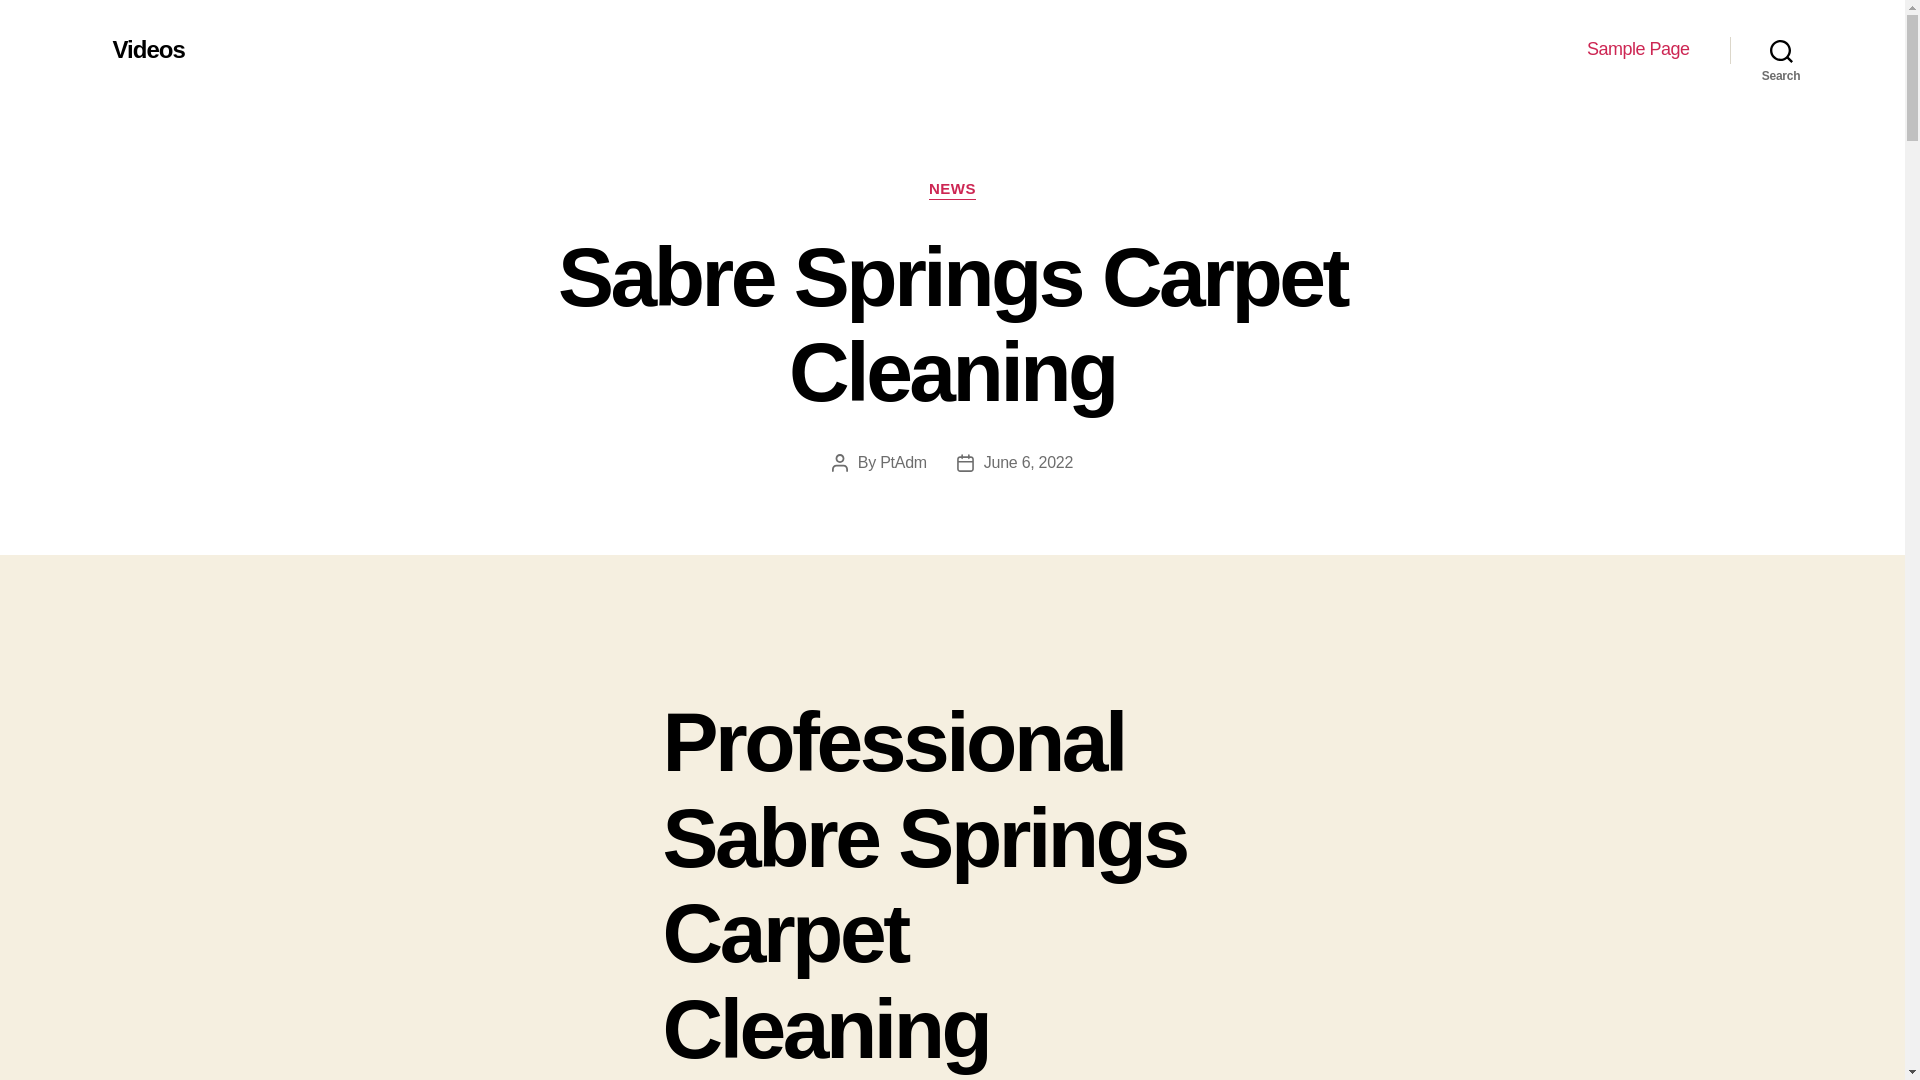 Image resolution: width=1920 pixels, height=1080 pixels. Describe the element at coordinates (1781, 50) in the screenshot. I see `Search` at that location.